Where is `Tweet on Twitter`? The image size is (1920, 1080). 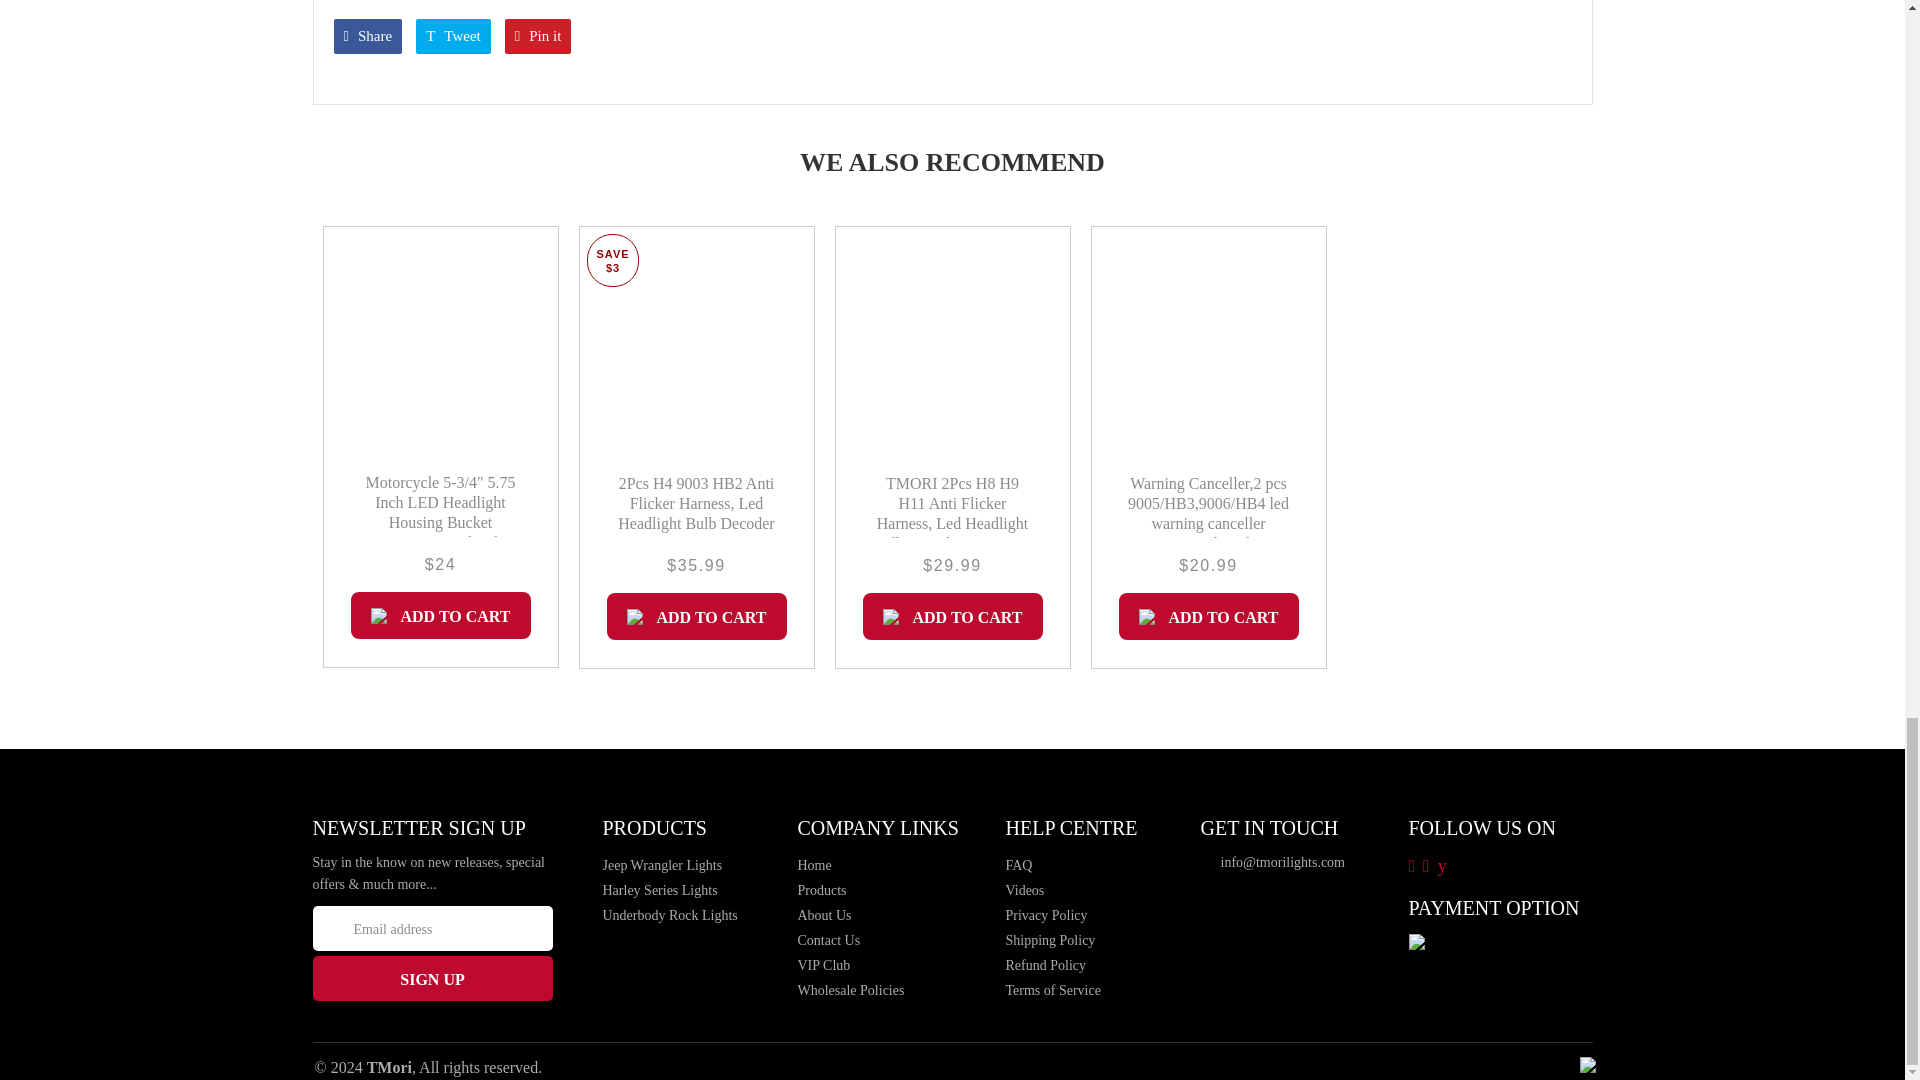
Tweet on Twitter is located at coordinates (454, 36).